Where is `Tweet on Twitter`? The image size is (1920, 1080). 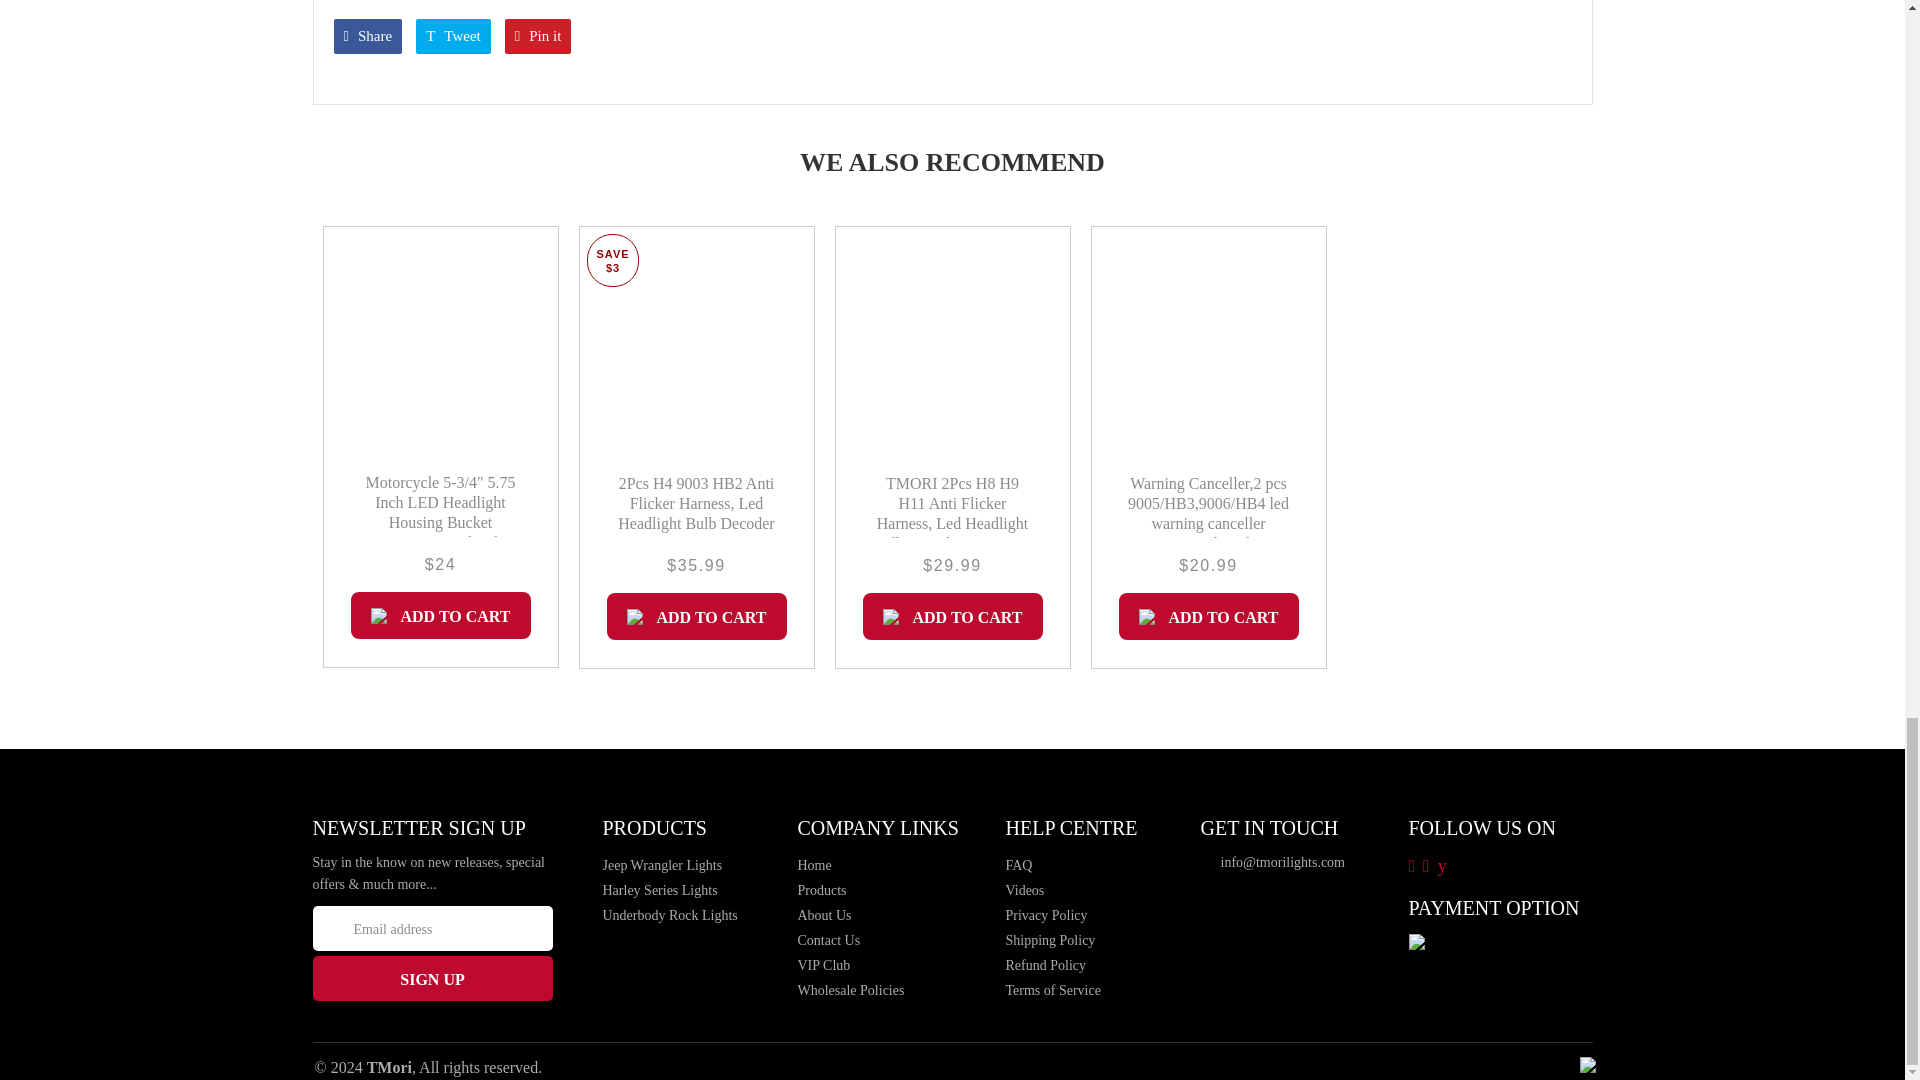
Tweet on Twitter is located at coordinates (454, 36).